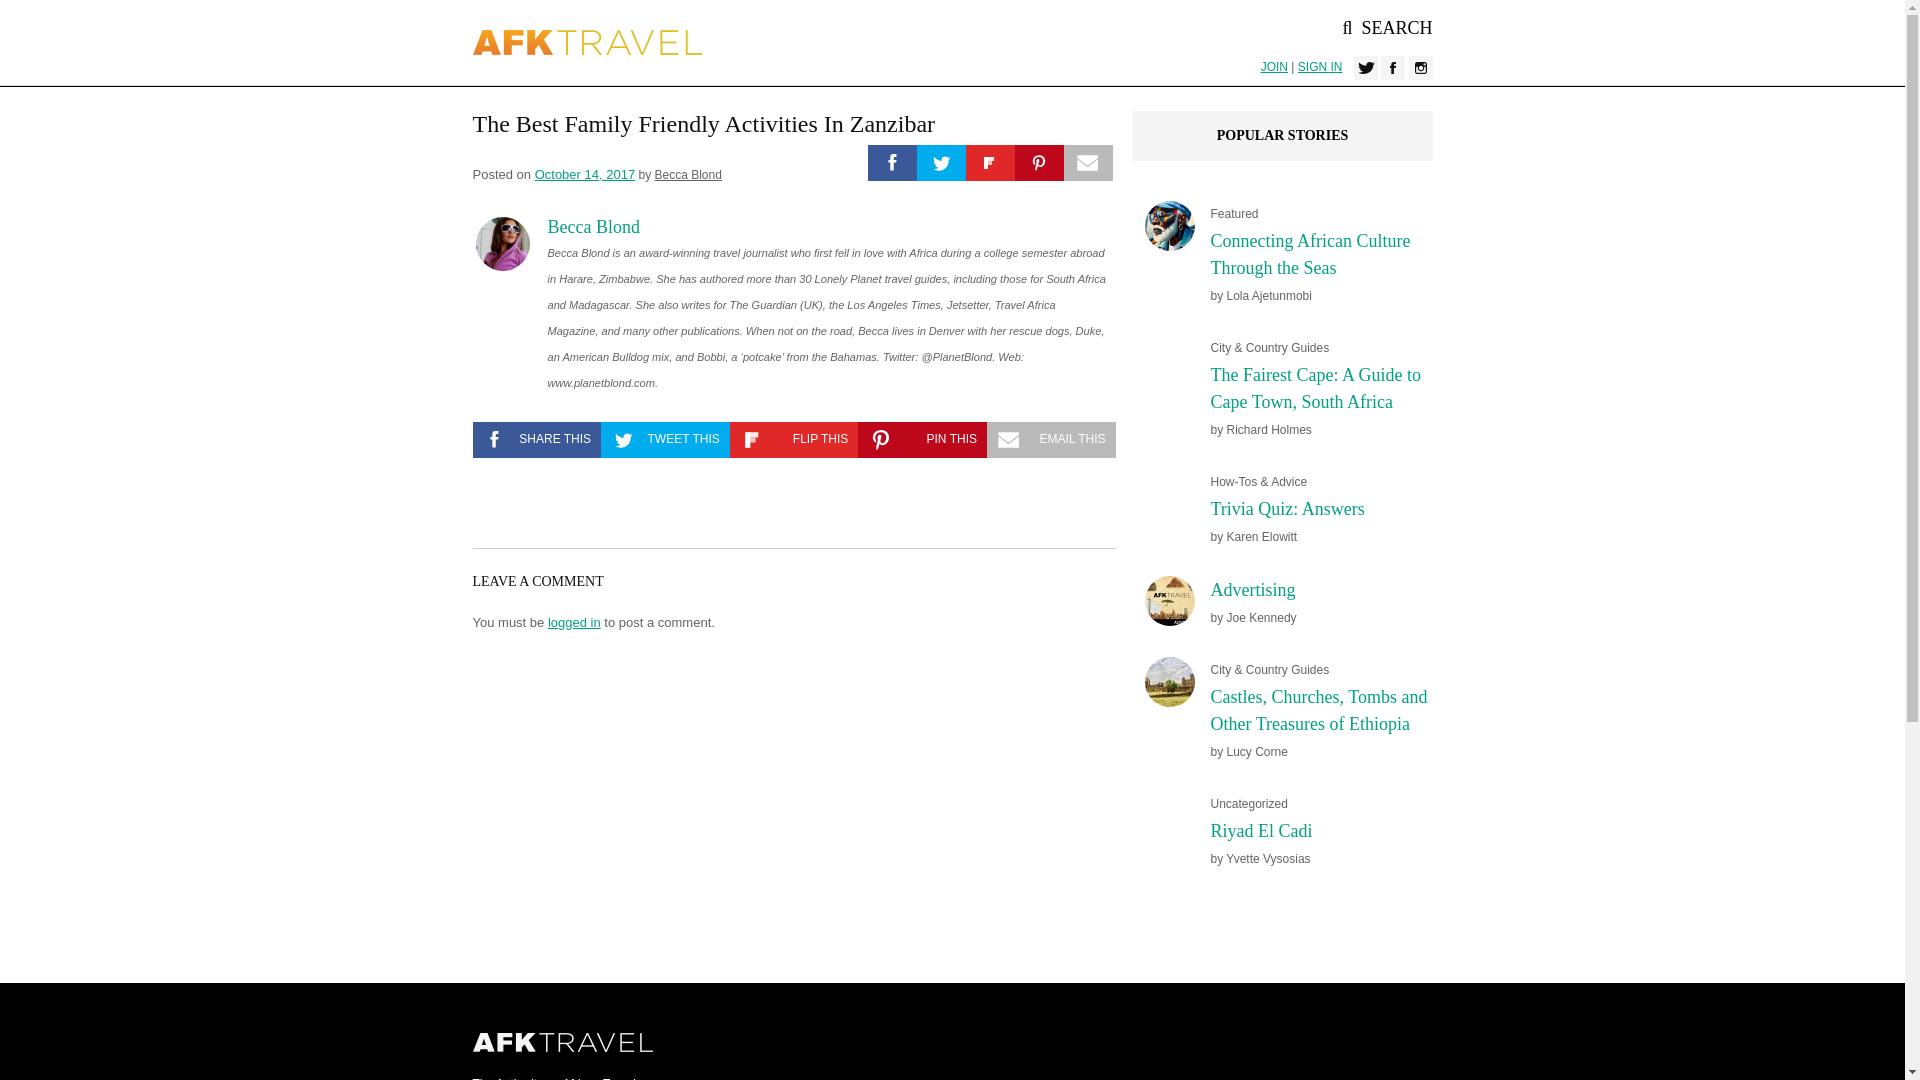  I want to click on AFKTravel, so click(587, 42).